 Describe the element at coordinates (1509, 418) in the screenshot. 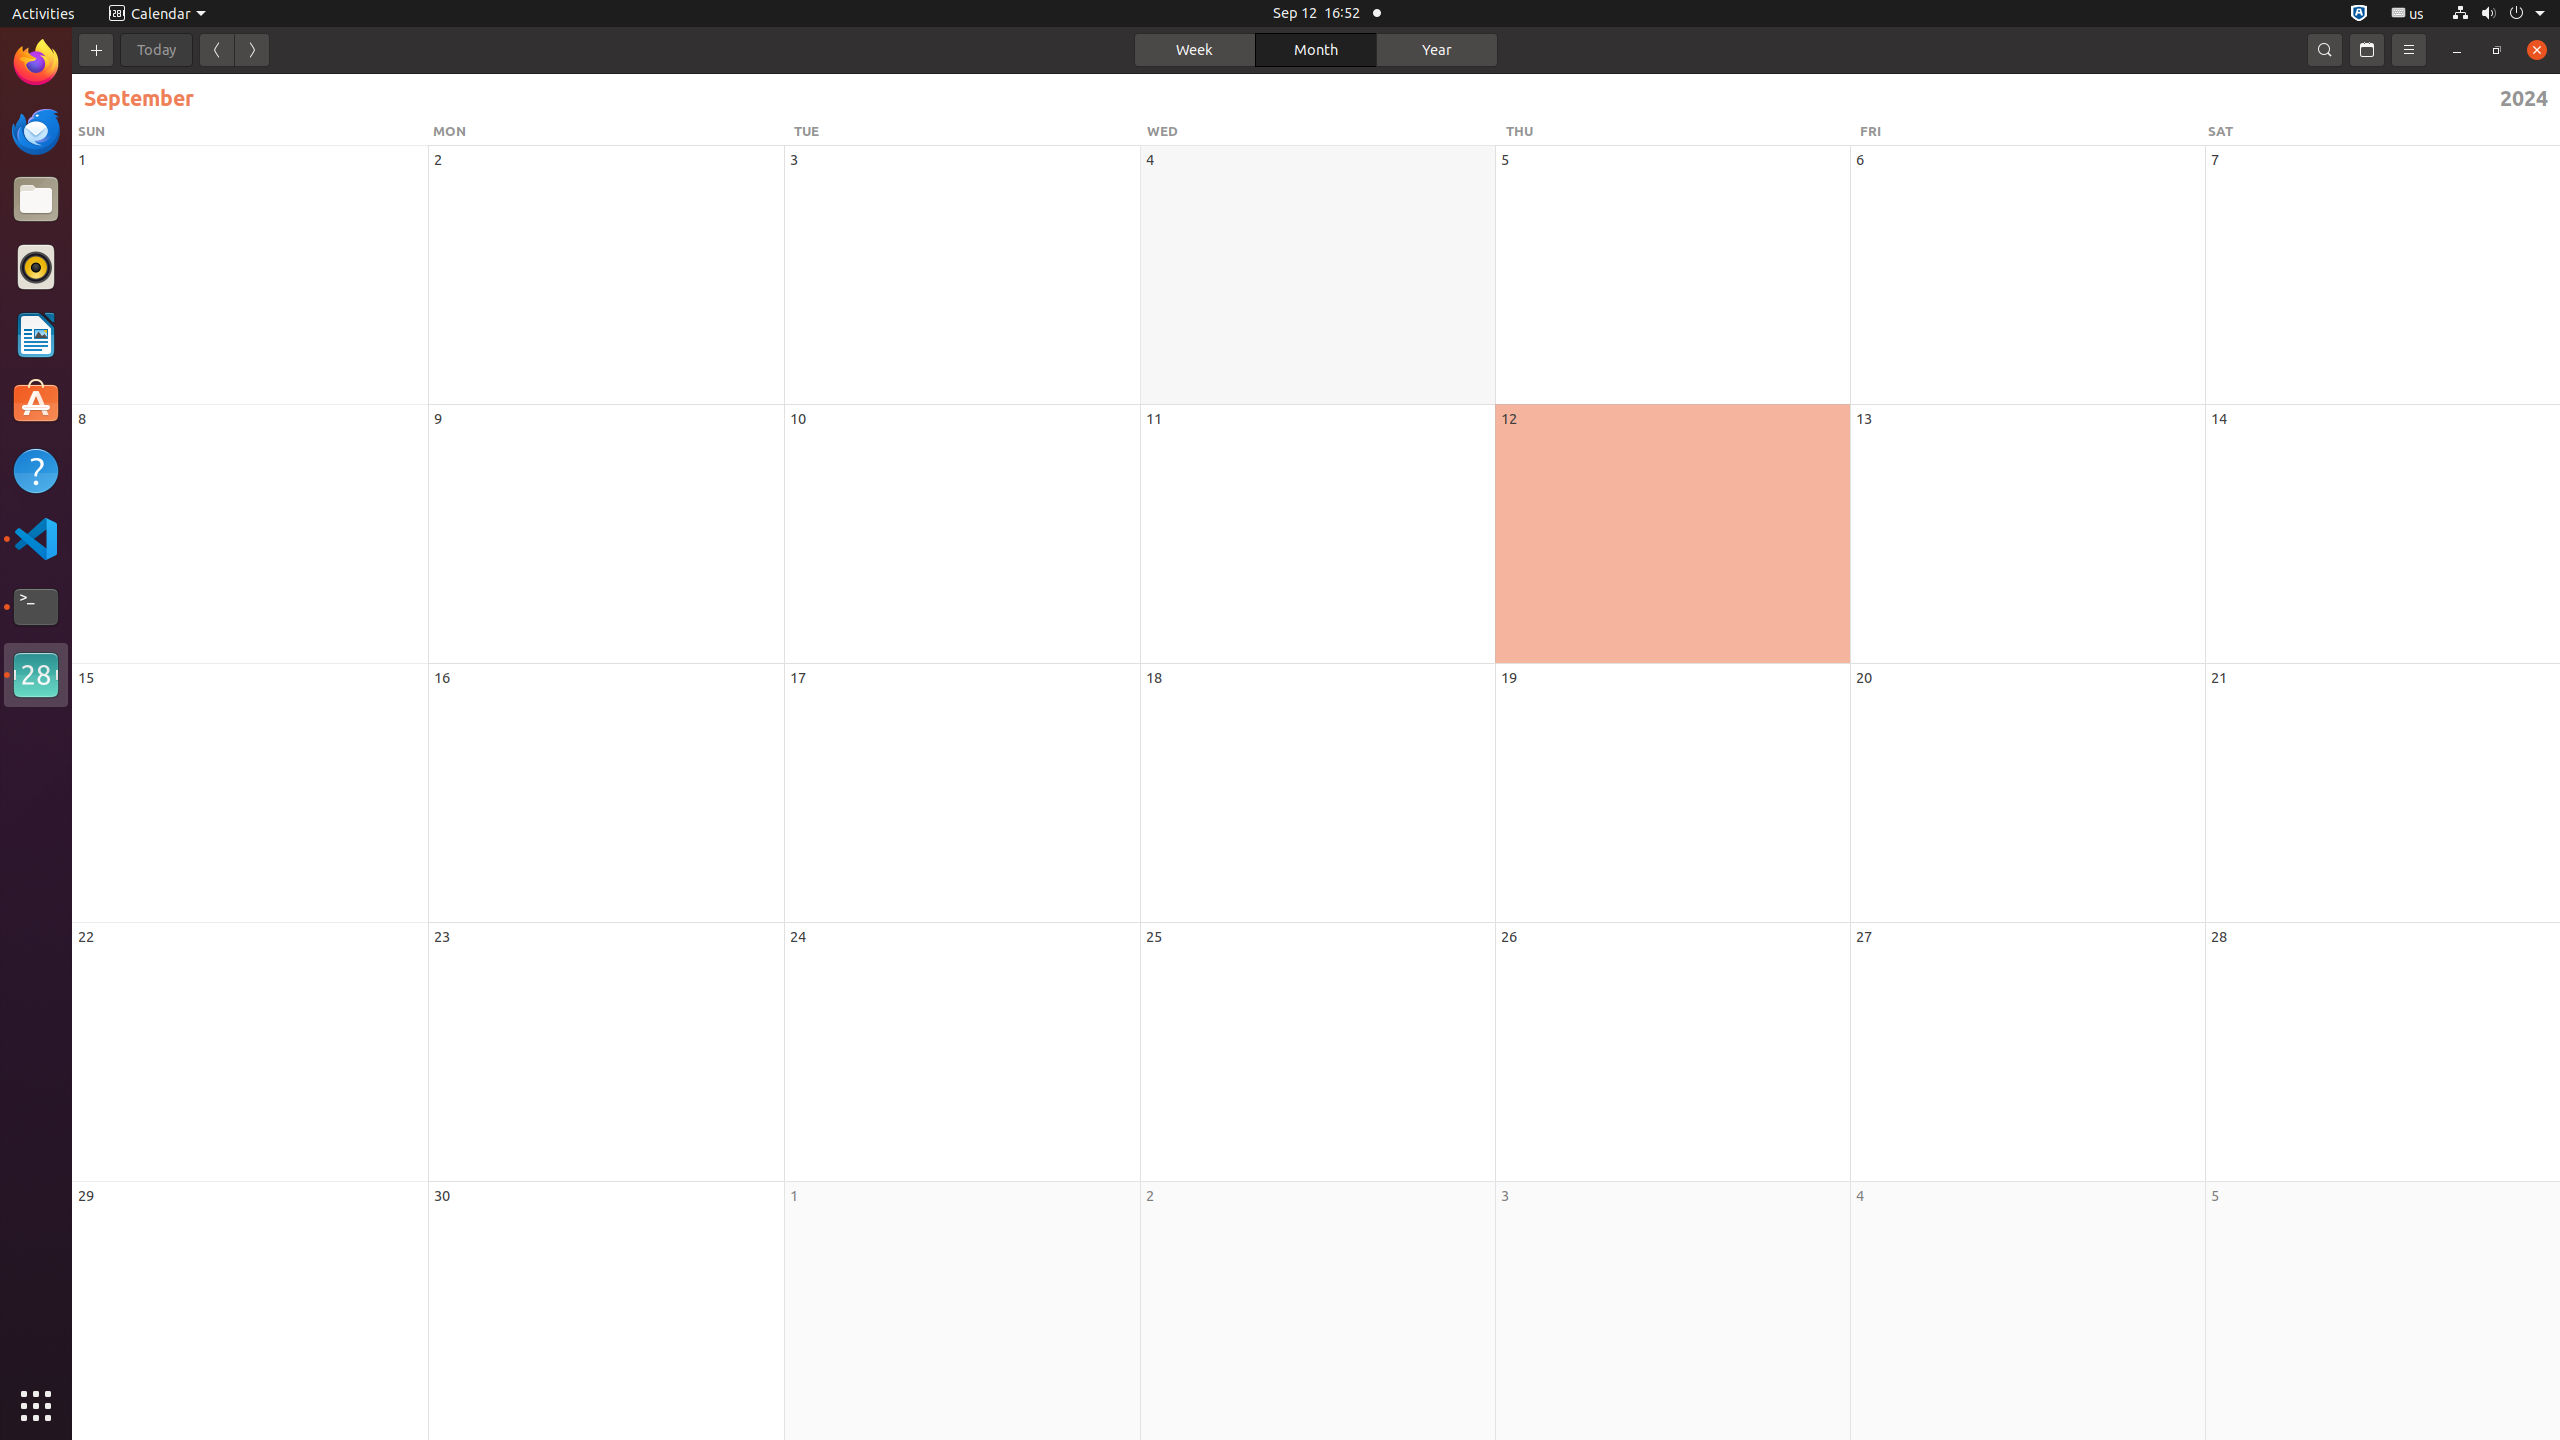

I see `12` at that location.